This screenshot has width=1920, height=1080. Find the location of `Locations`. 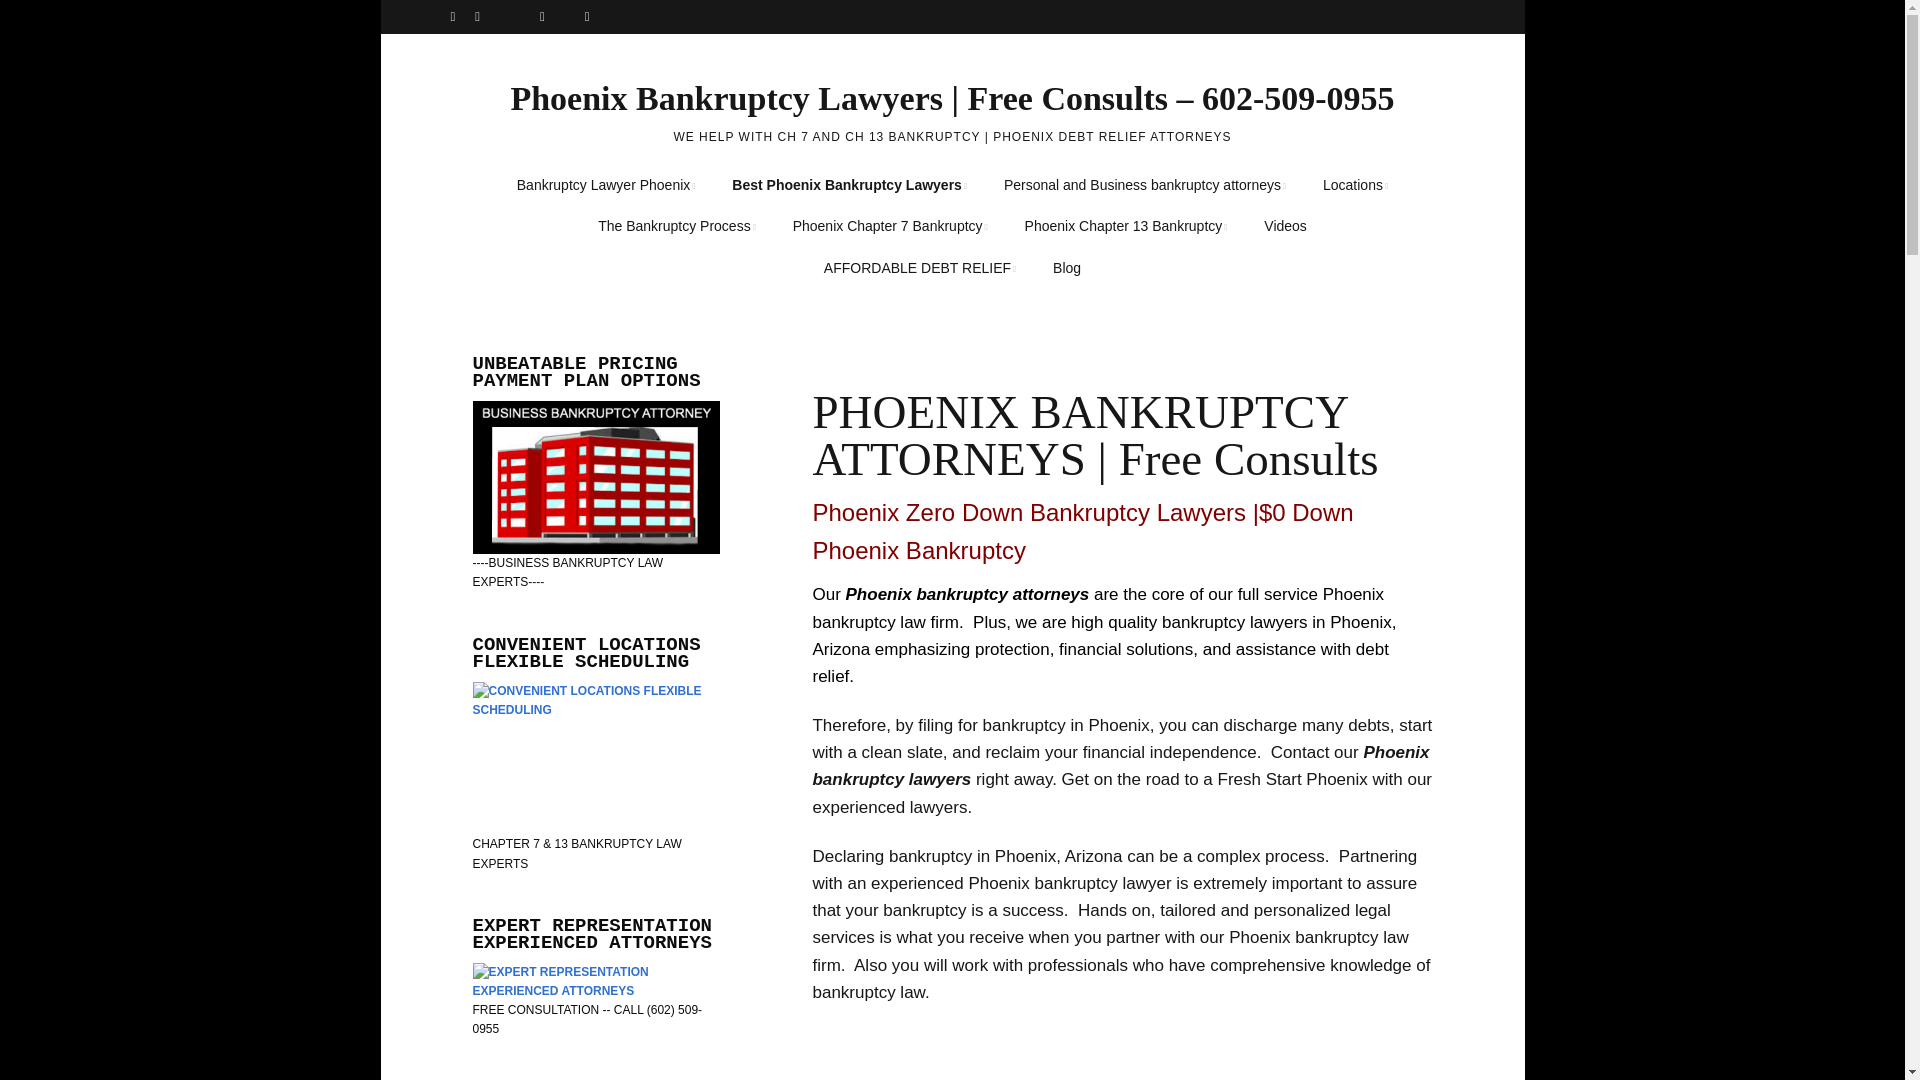

Locations is located at coordinates (1355, 186).